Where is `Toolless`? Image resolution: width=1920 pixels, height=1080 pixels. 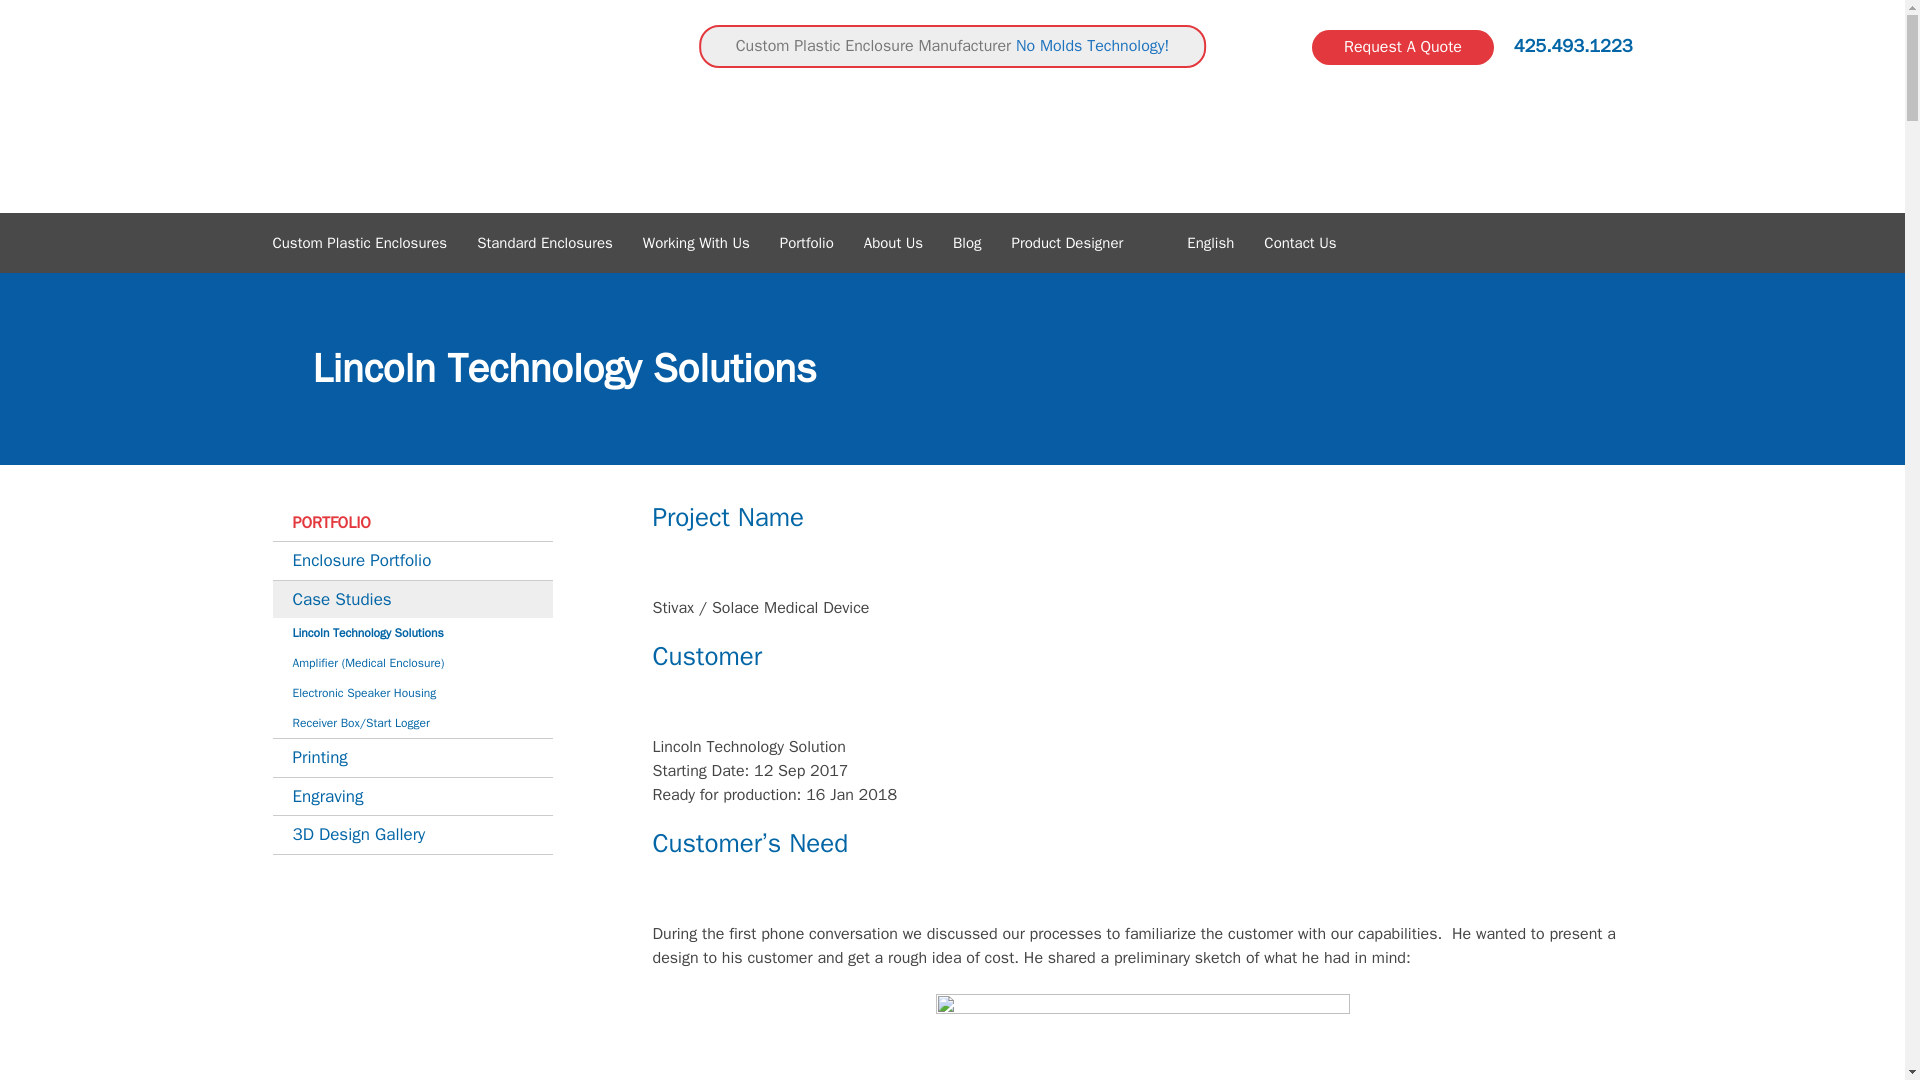 Toolless is located at coordinates (402, 106).